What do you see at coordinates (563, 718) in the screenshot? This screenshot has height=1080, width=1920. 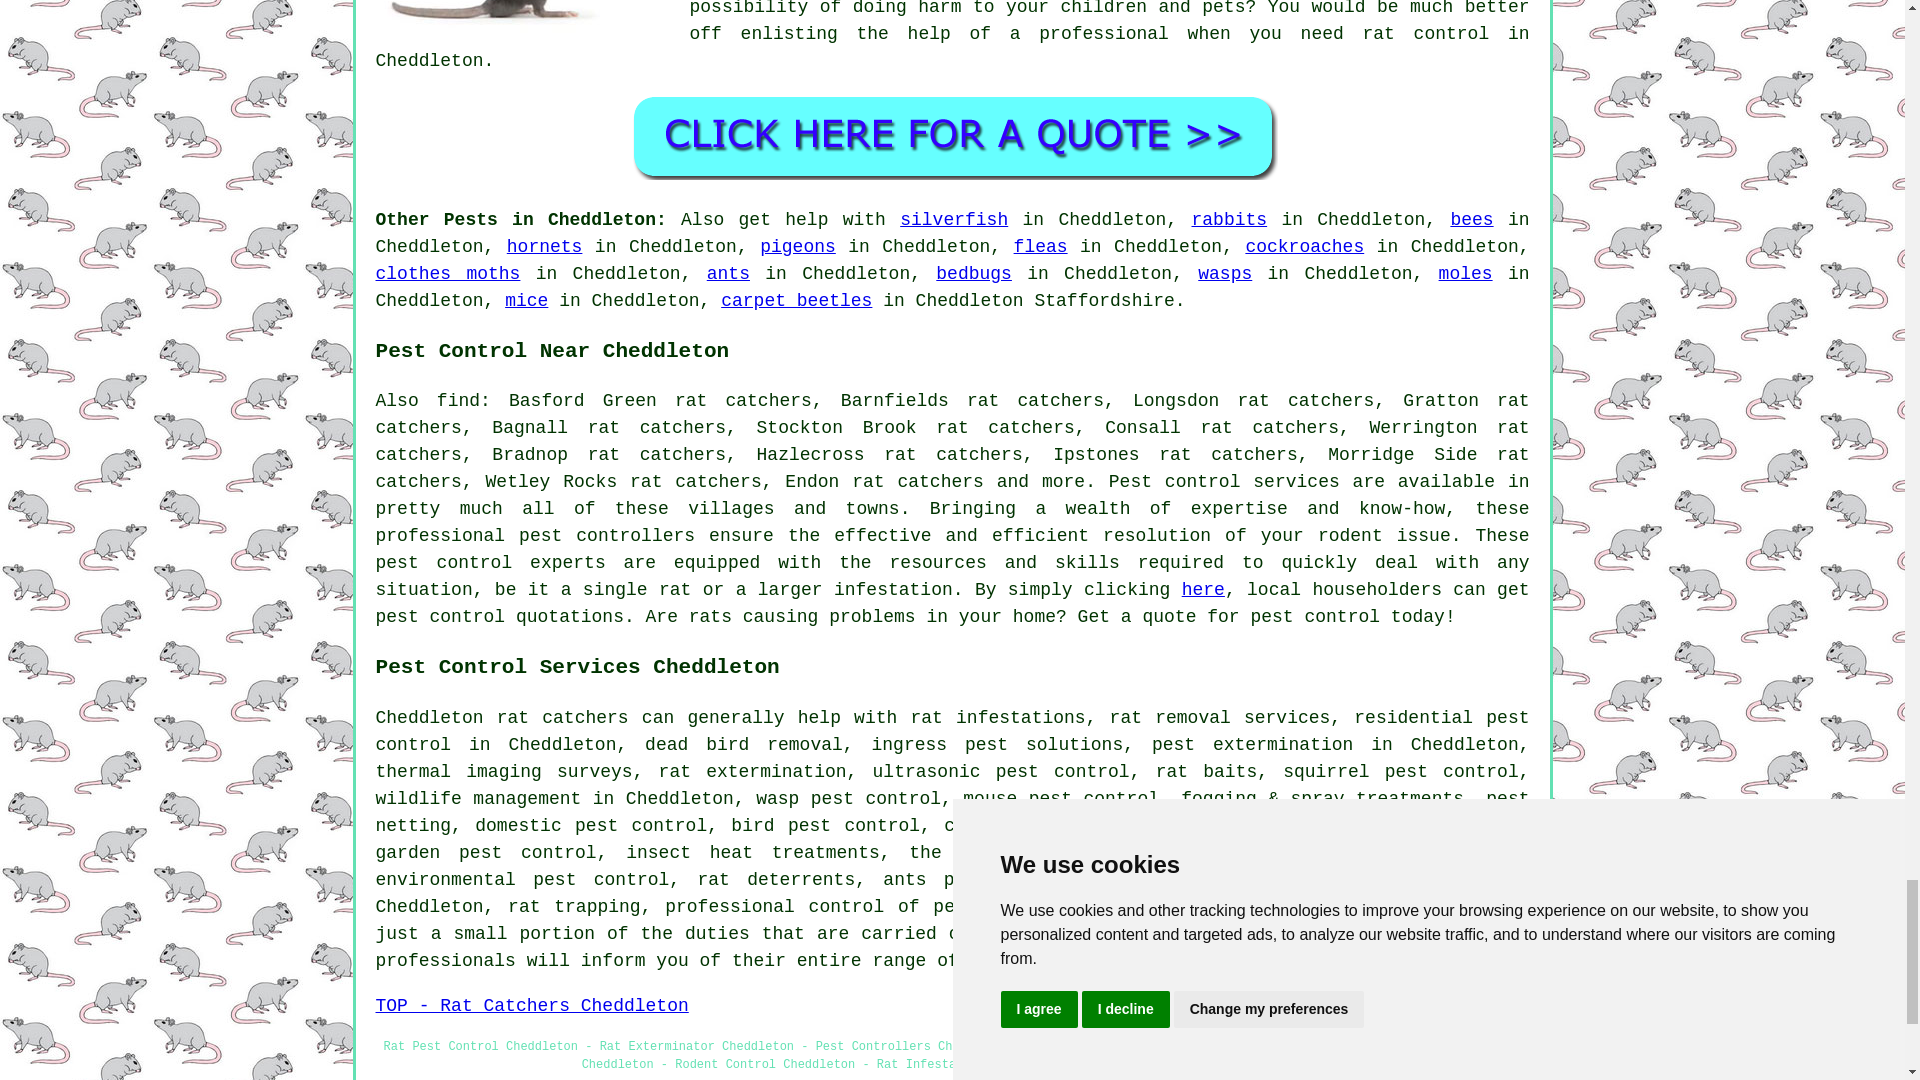 I see `rat catchers` at bounding box center [563, 718].